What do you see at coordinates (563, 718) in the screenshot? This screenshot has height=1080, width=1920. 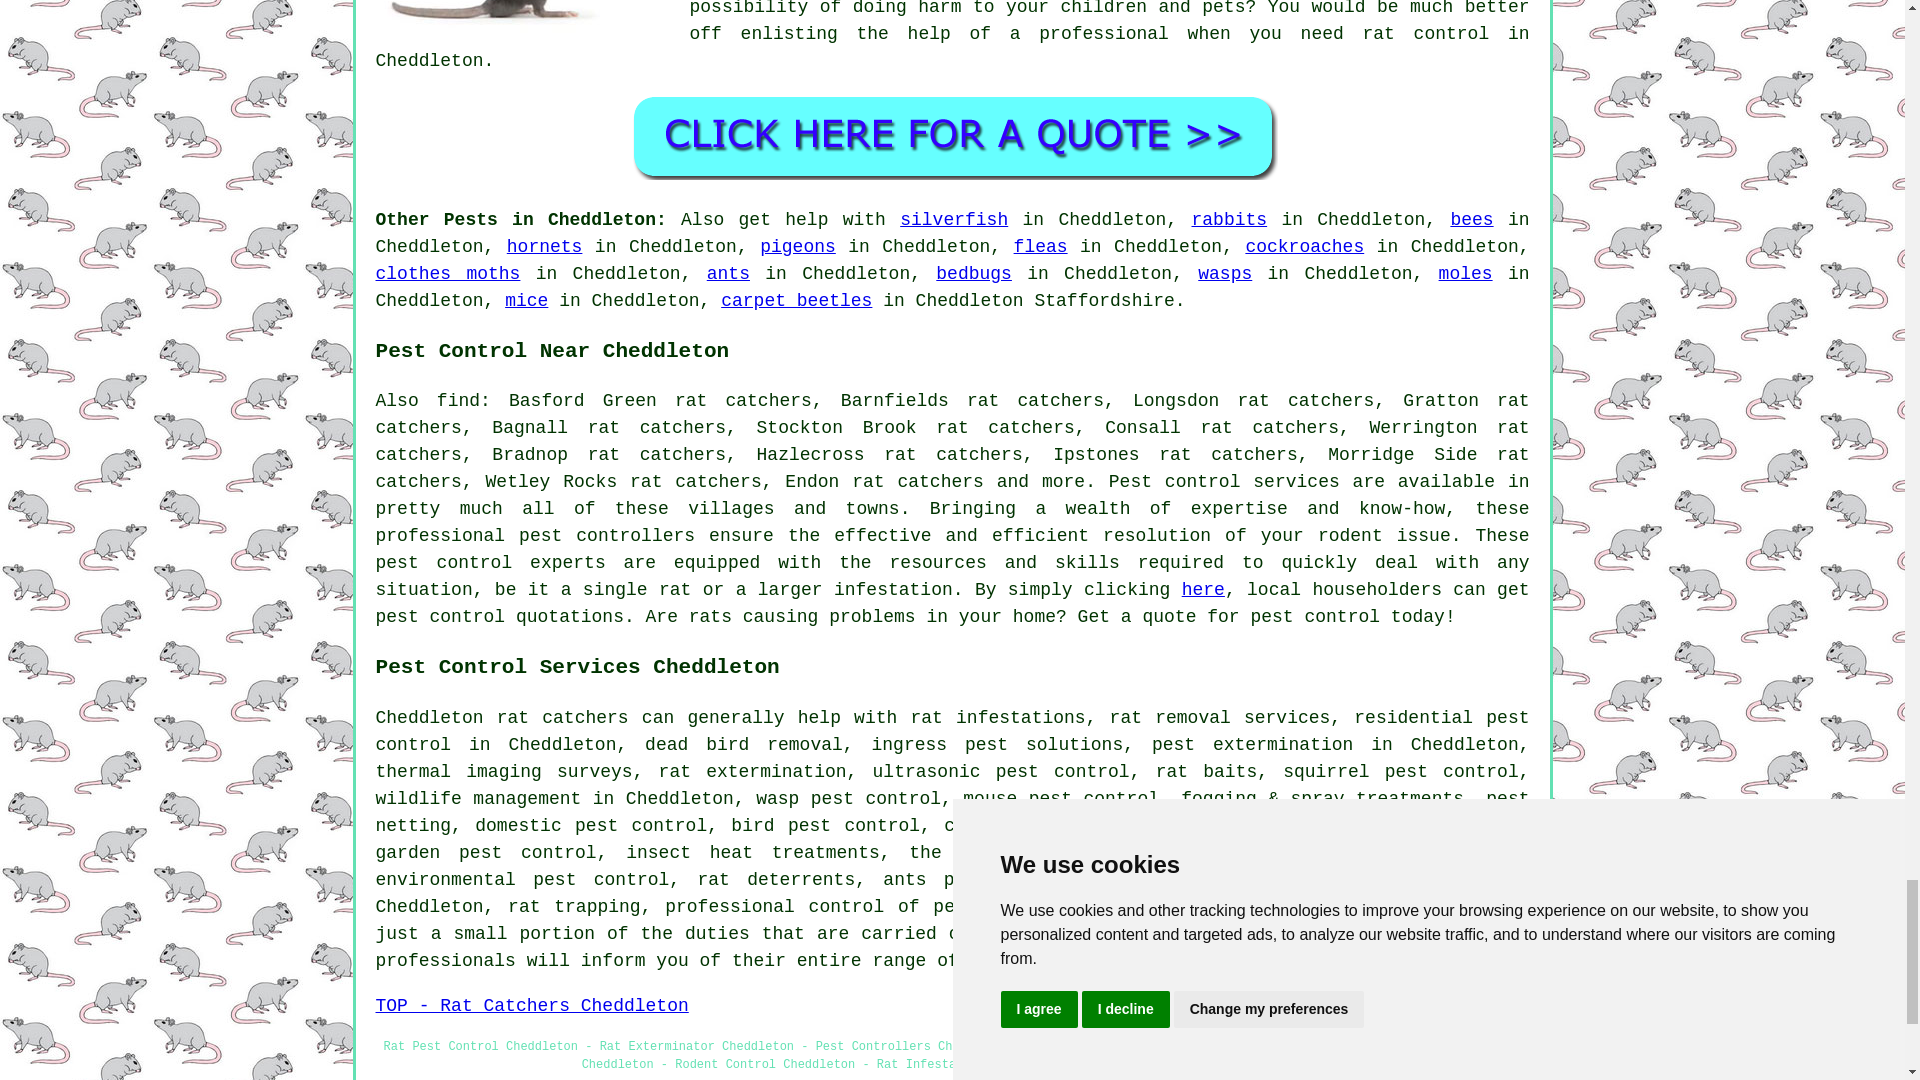 I see `rat catchers` at bounding box center [563, 718].